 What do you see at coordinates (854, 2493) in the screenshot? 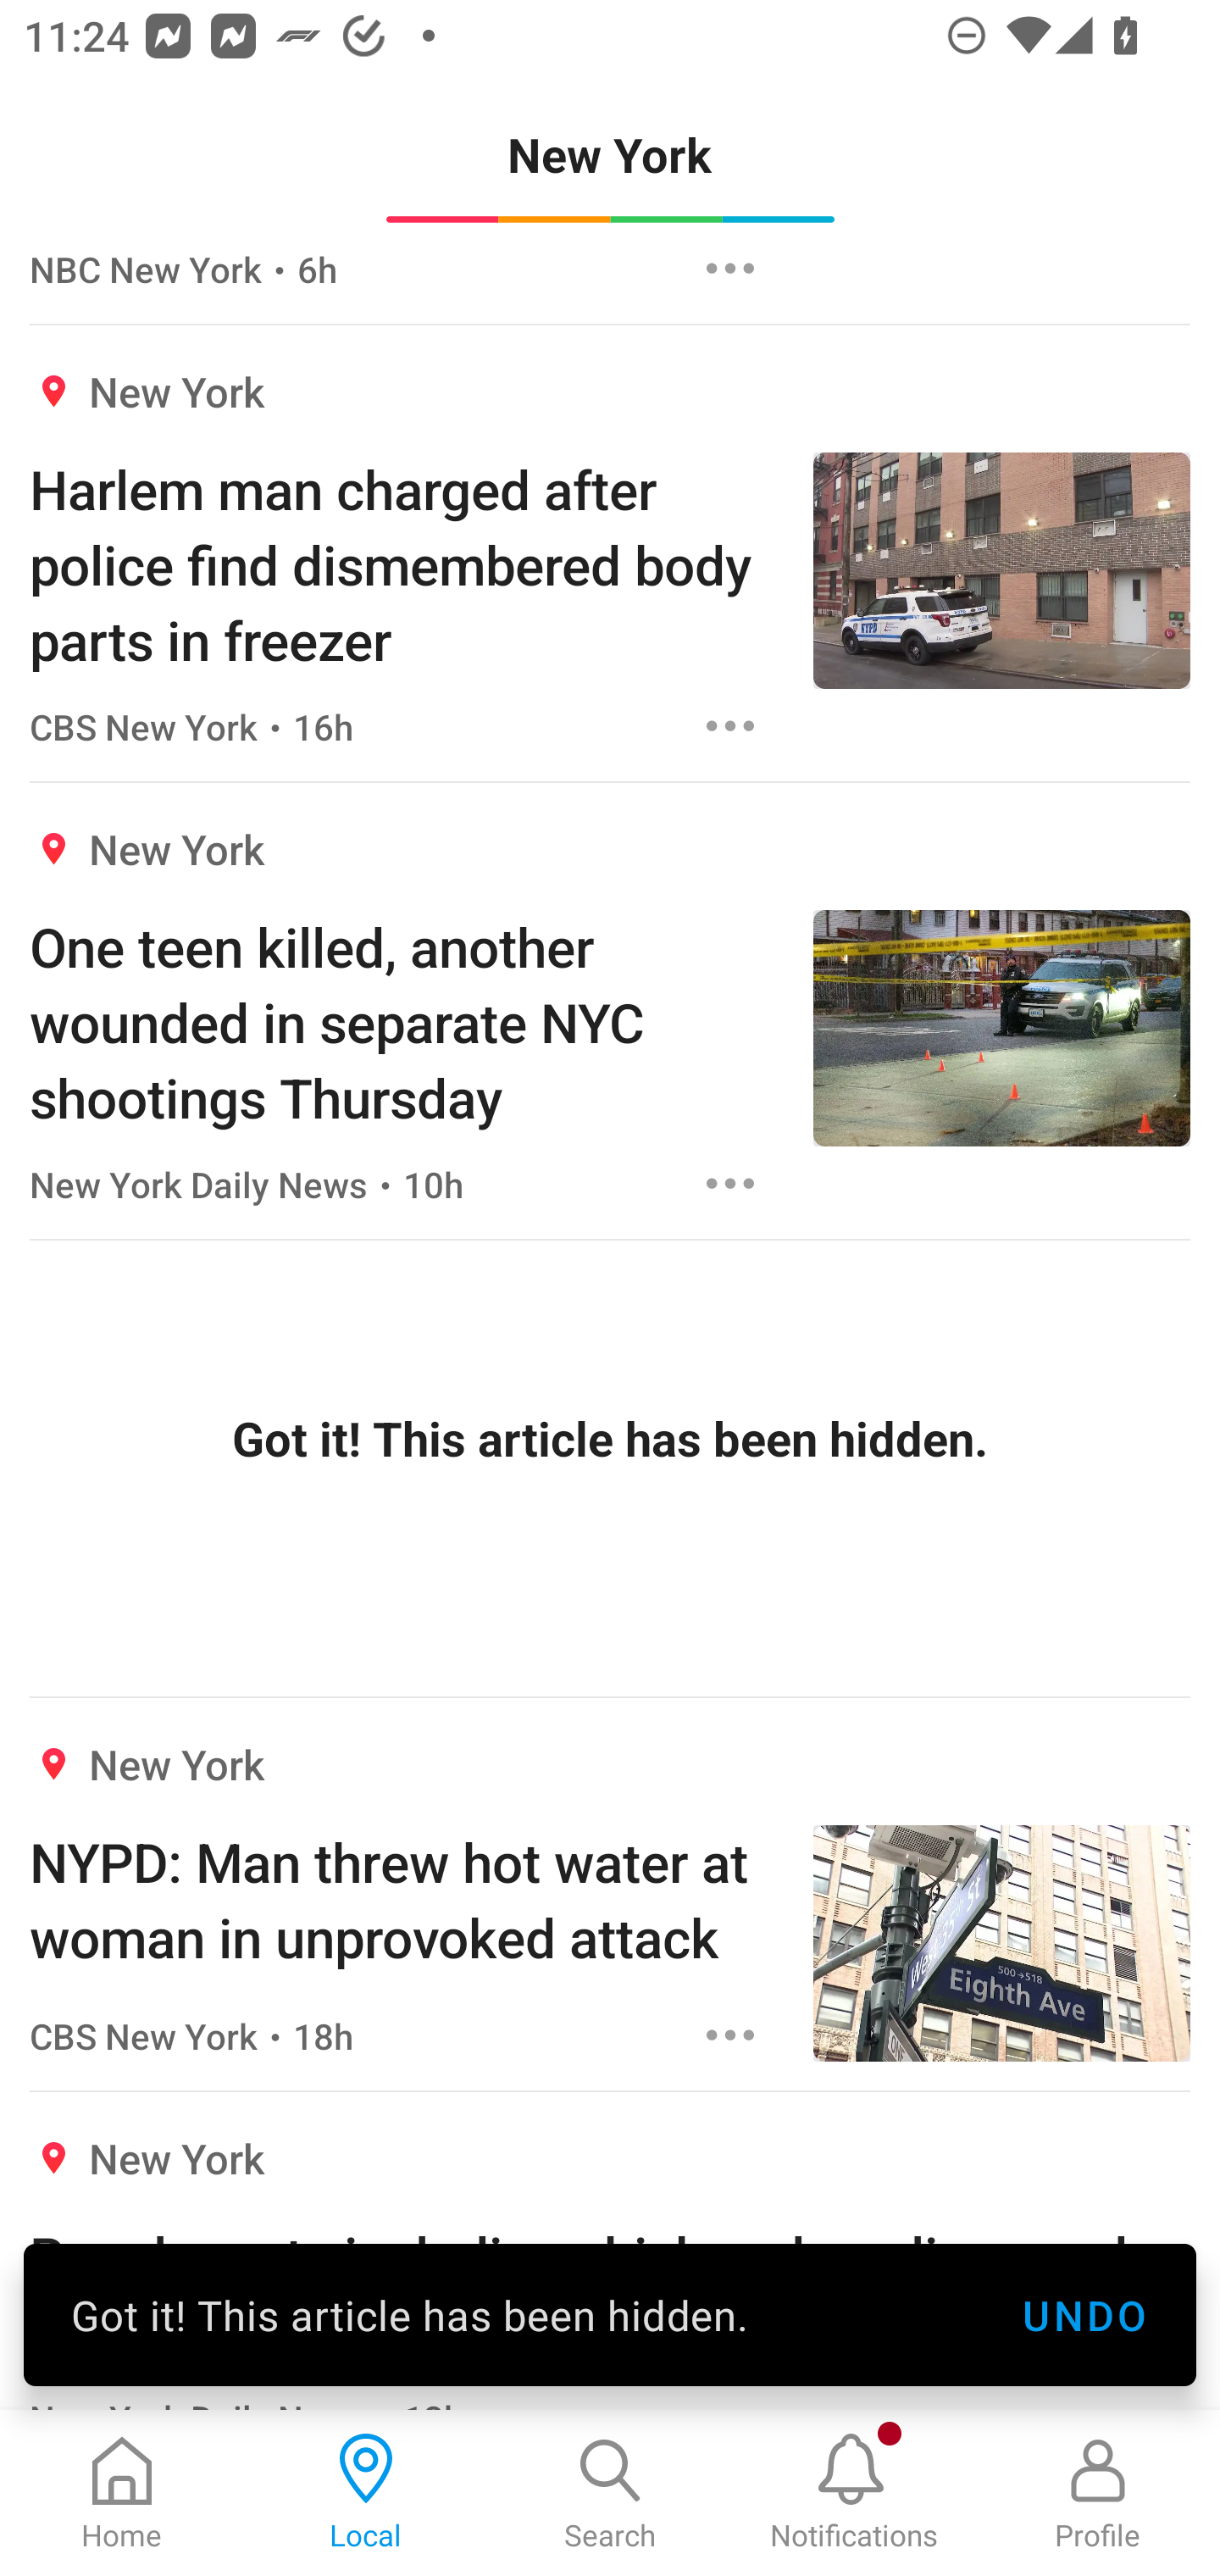
I see `Notifications, New notification Notifications` at bounding box center [854, 2493].